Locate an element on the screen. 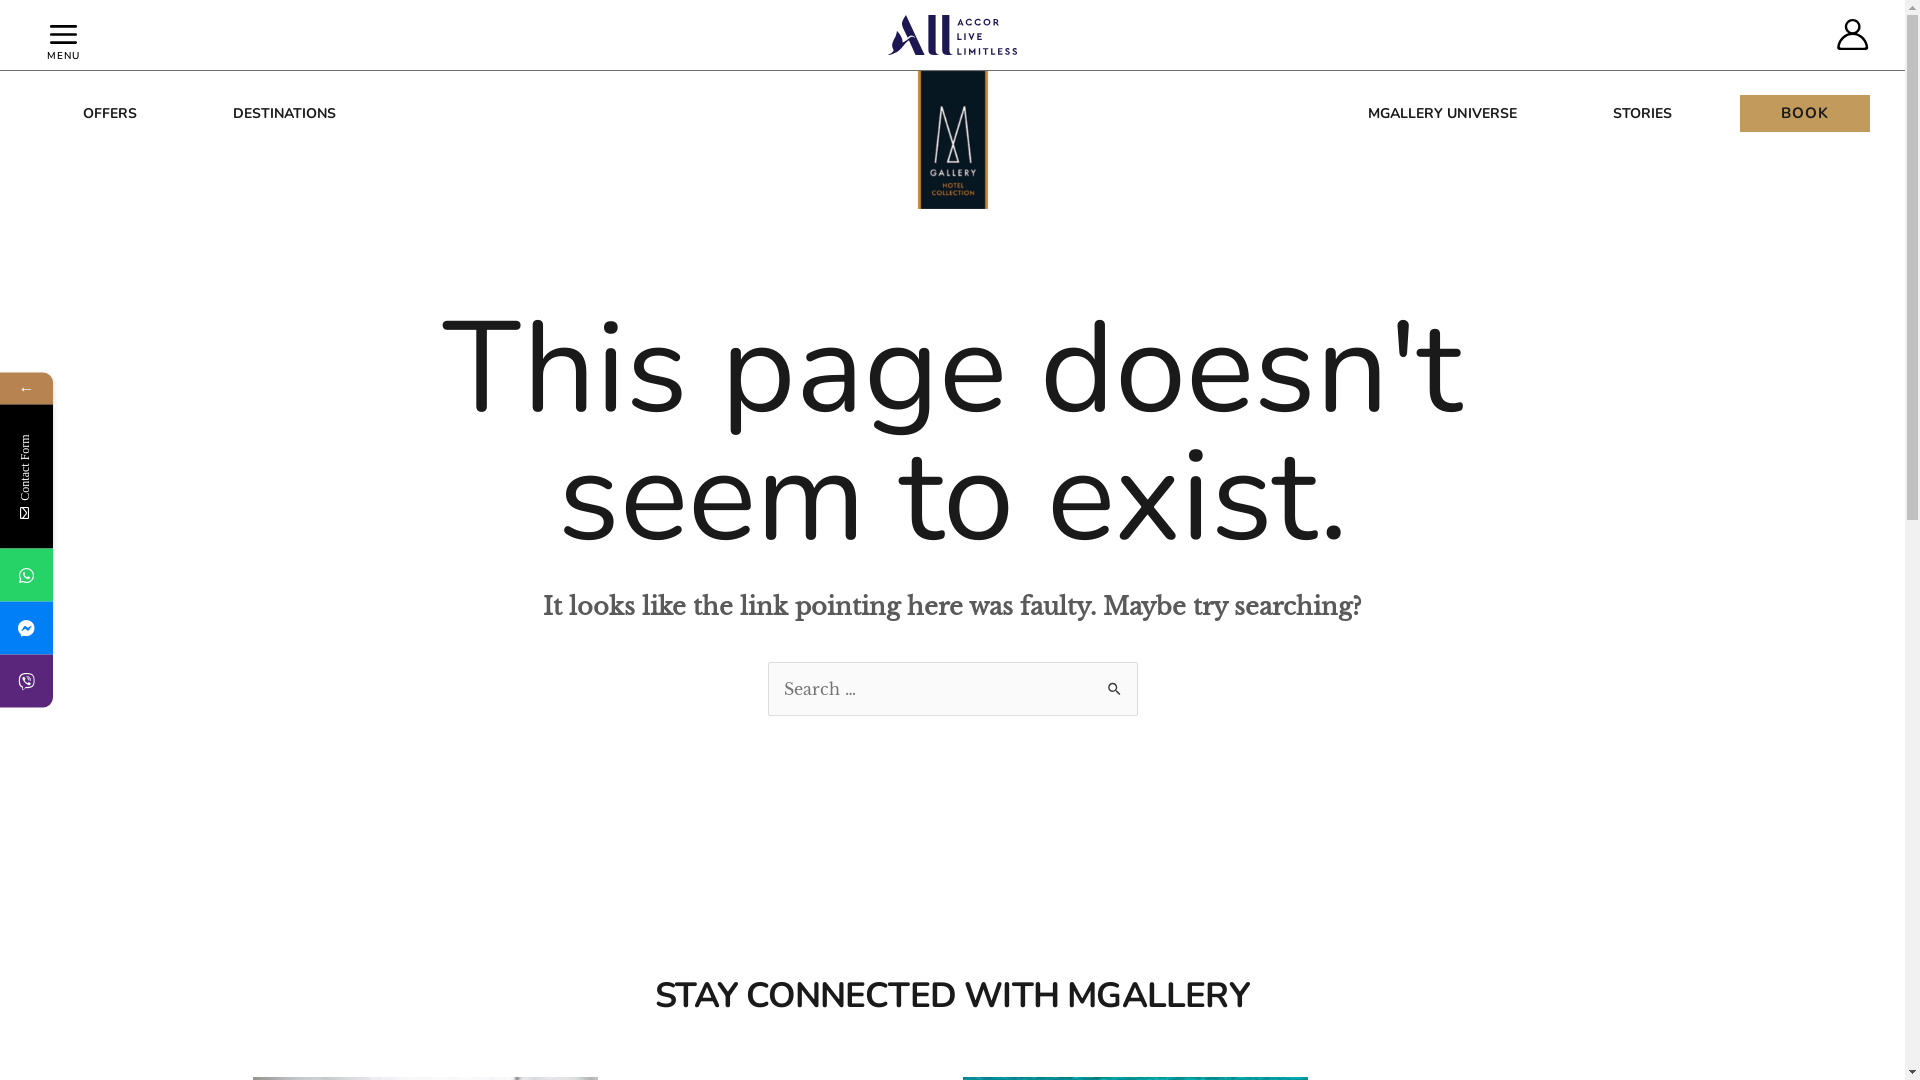 The height and width of the screenshot is (1080, 1920). +38761263456 is located at coordinates (26, 574).